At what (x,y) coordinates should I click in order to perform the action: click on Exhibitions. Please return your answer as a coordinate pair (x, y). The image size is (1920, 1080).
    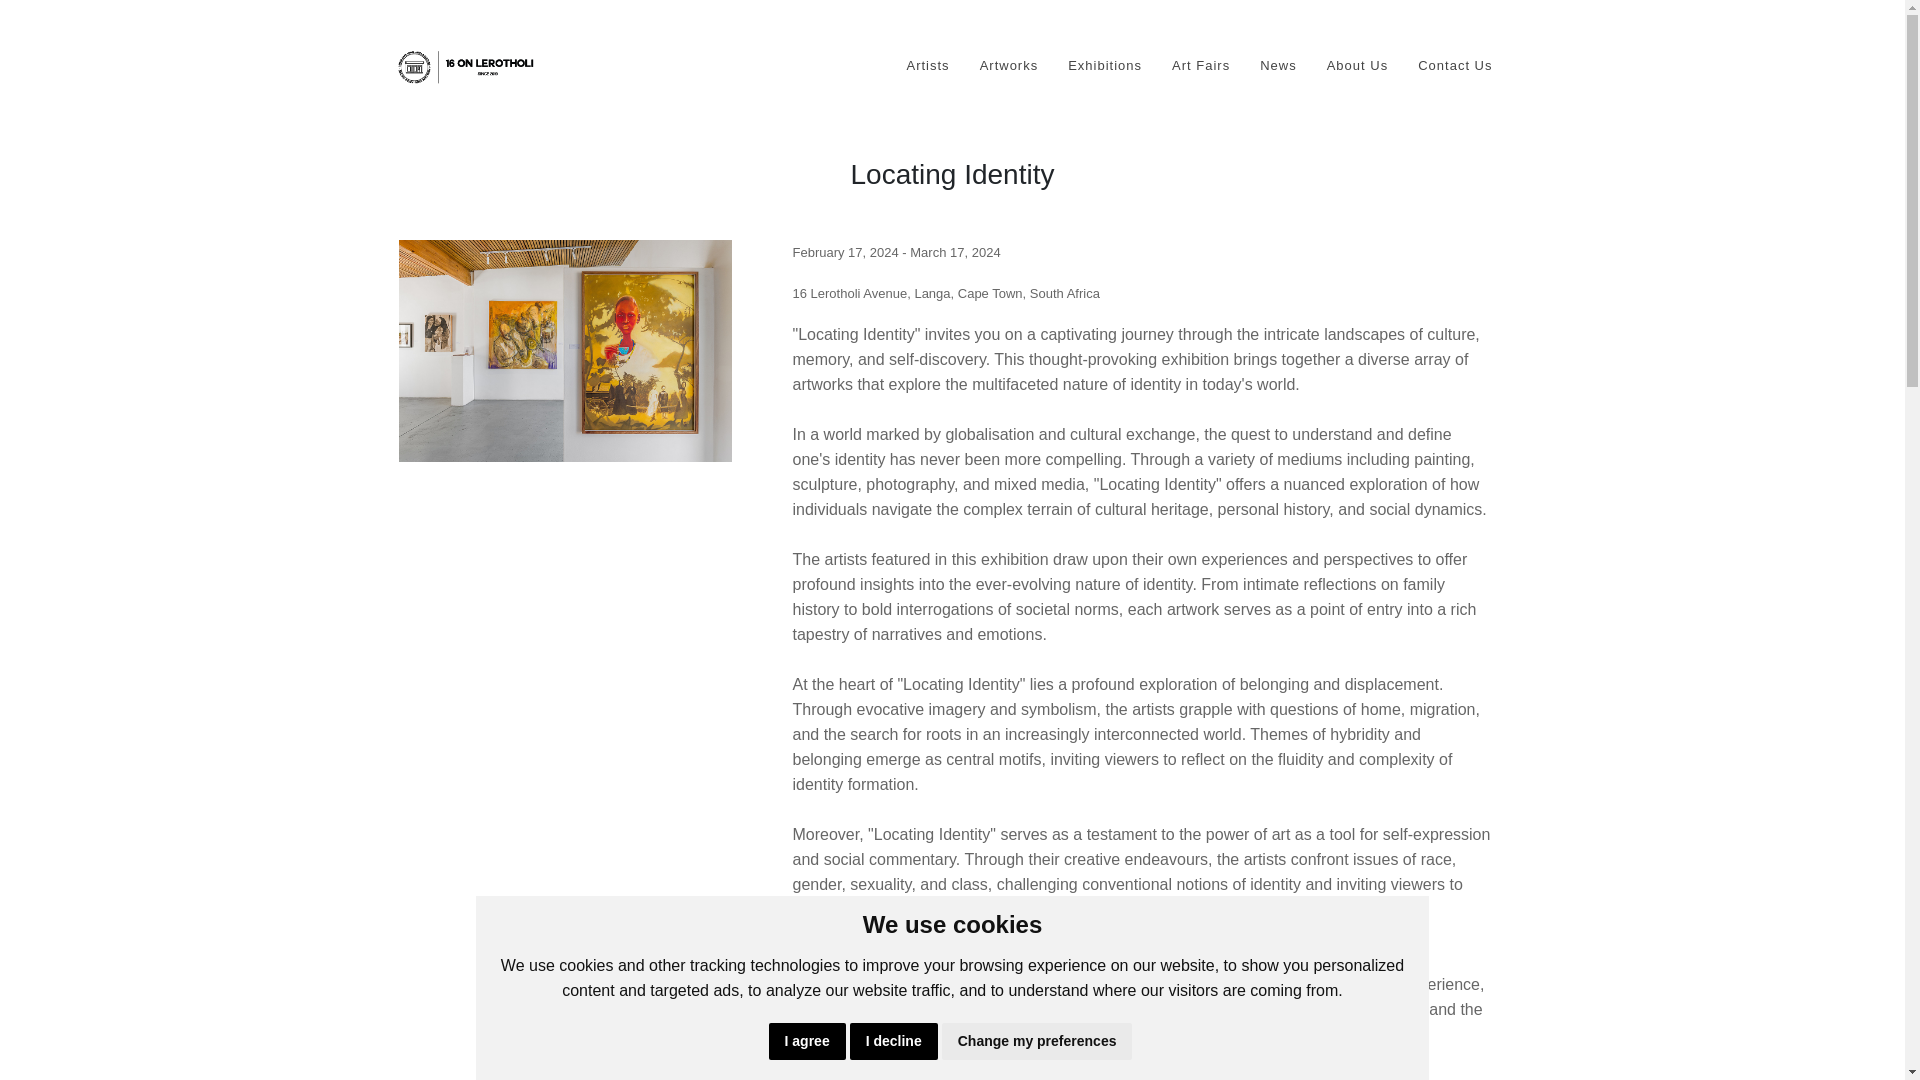
    Looking at the image, I should click on (1104, 66).